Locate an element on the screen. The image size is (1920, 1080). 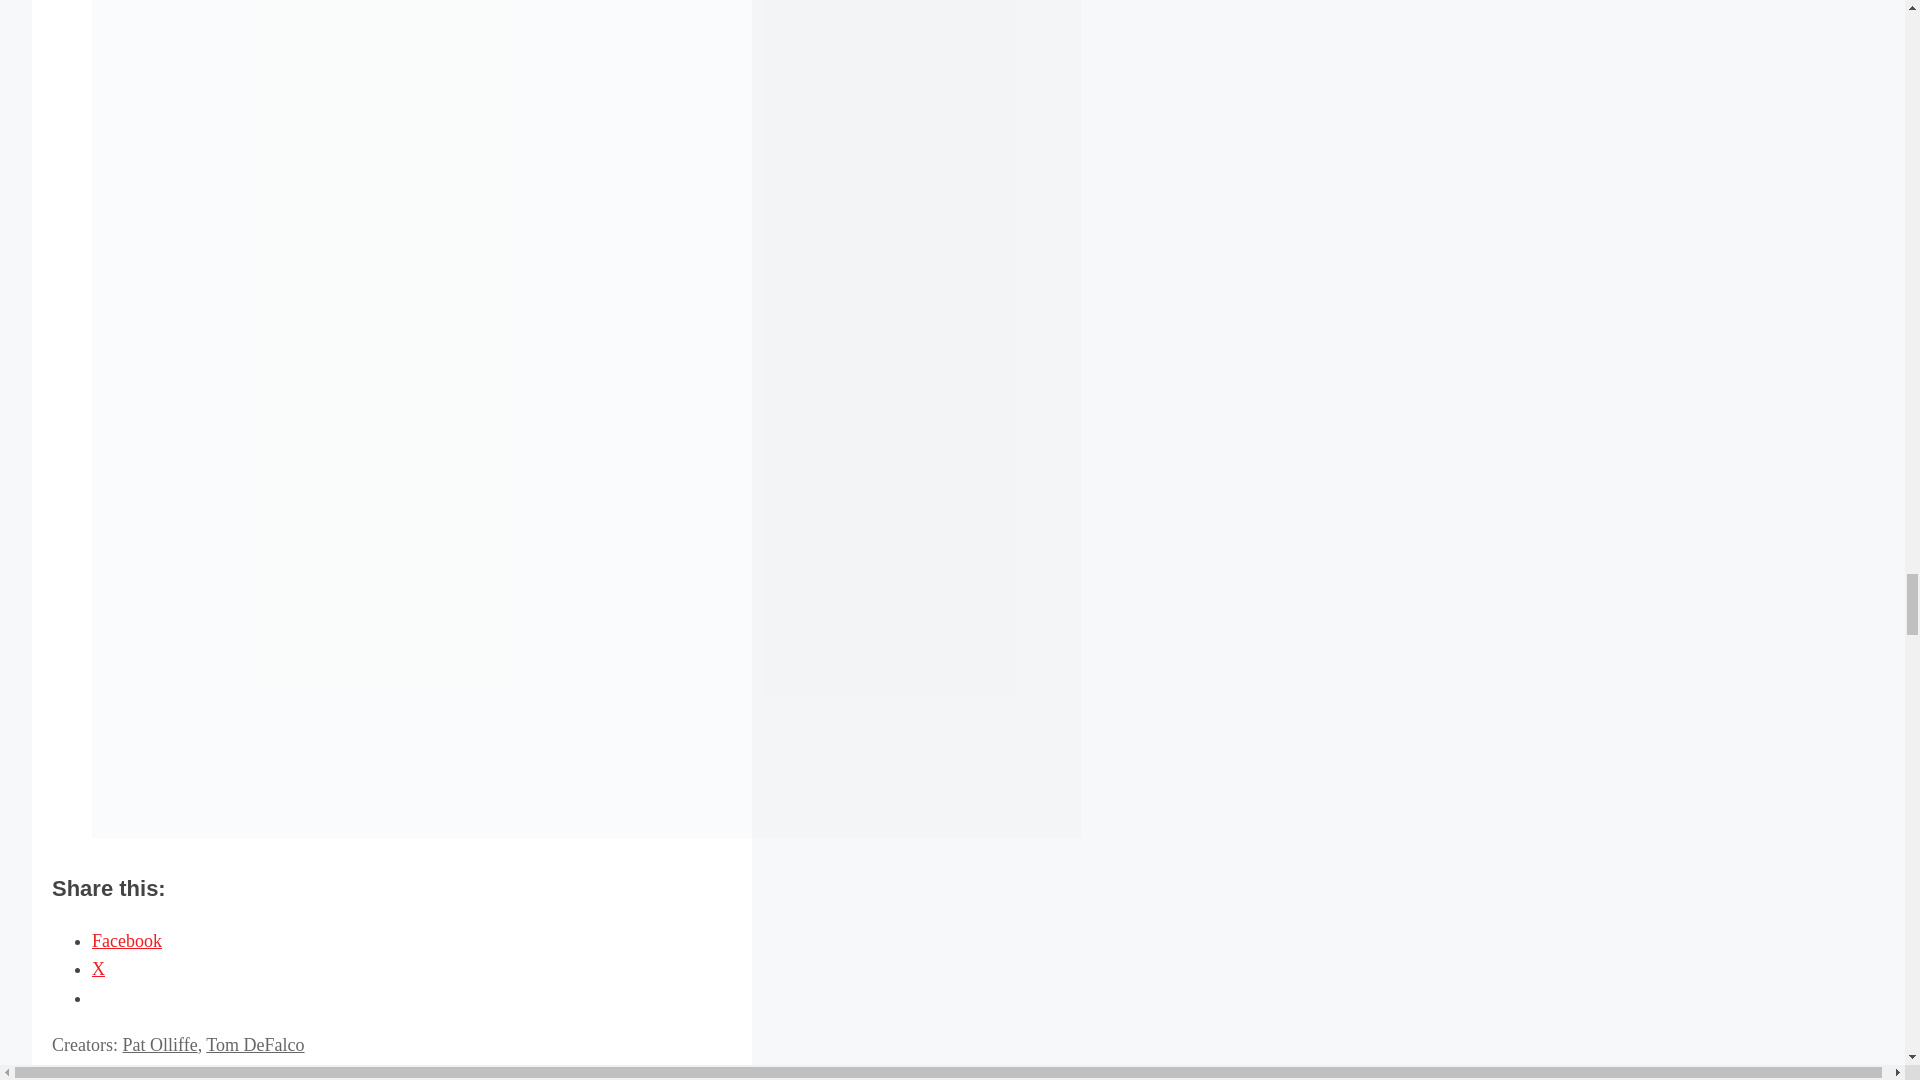
F is located at coordinates (110, 1072).